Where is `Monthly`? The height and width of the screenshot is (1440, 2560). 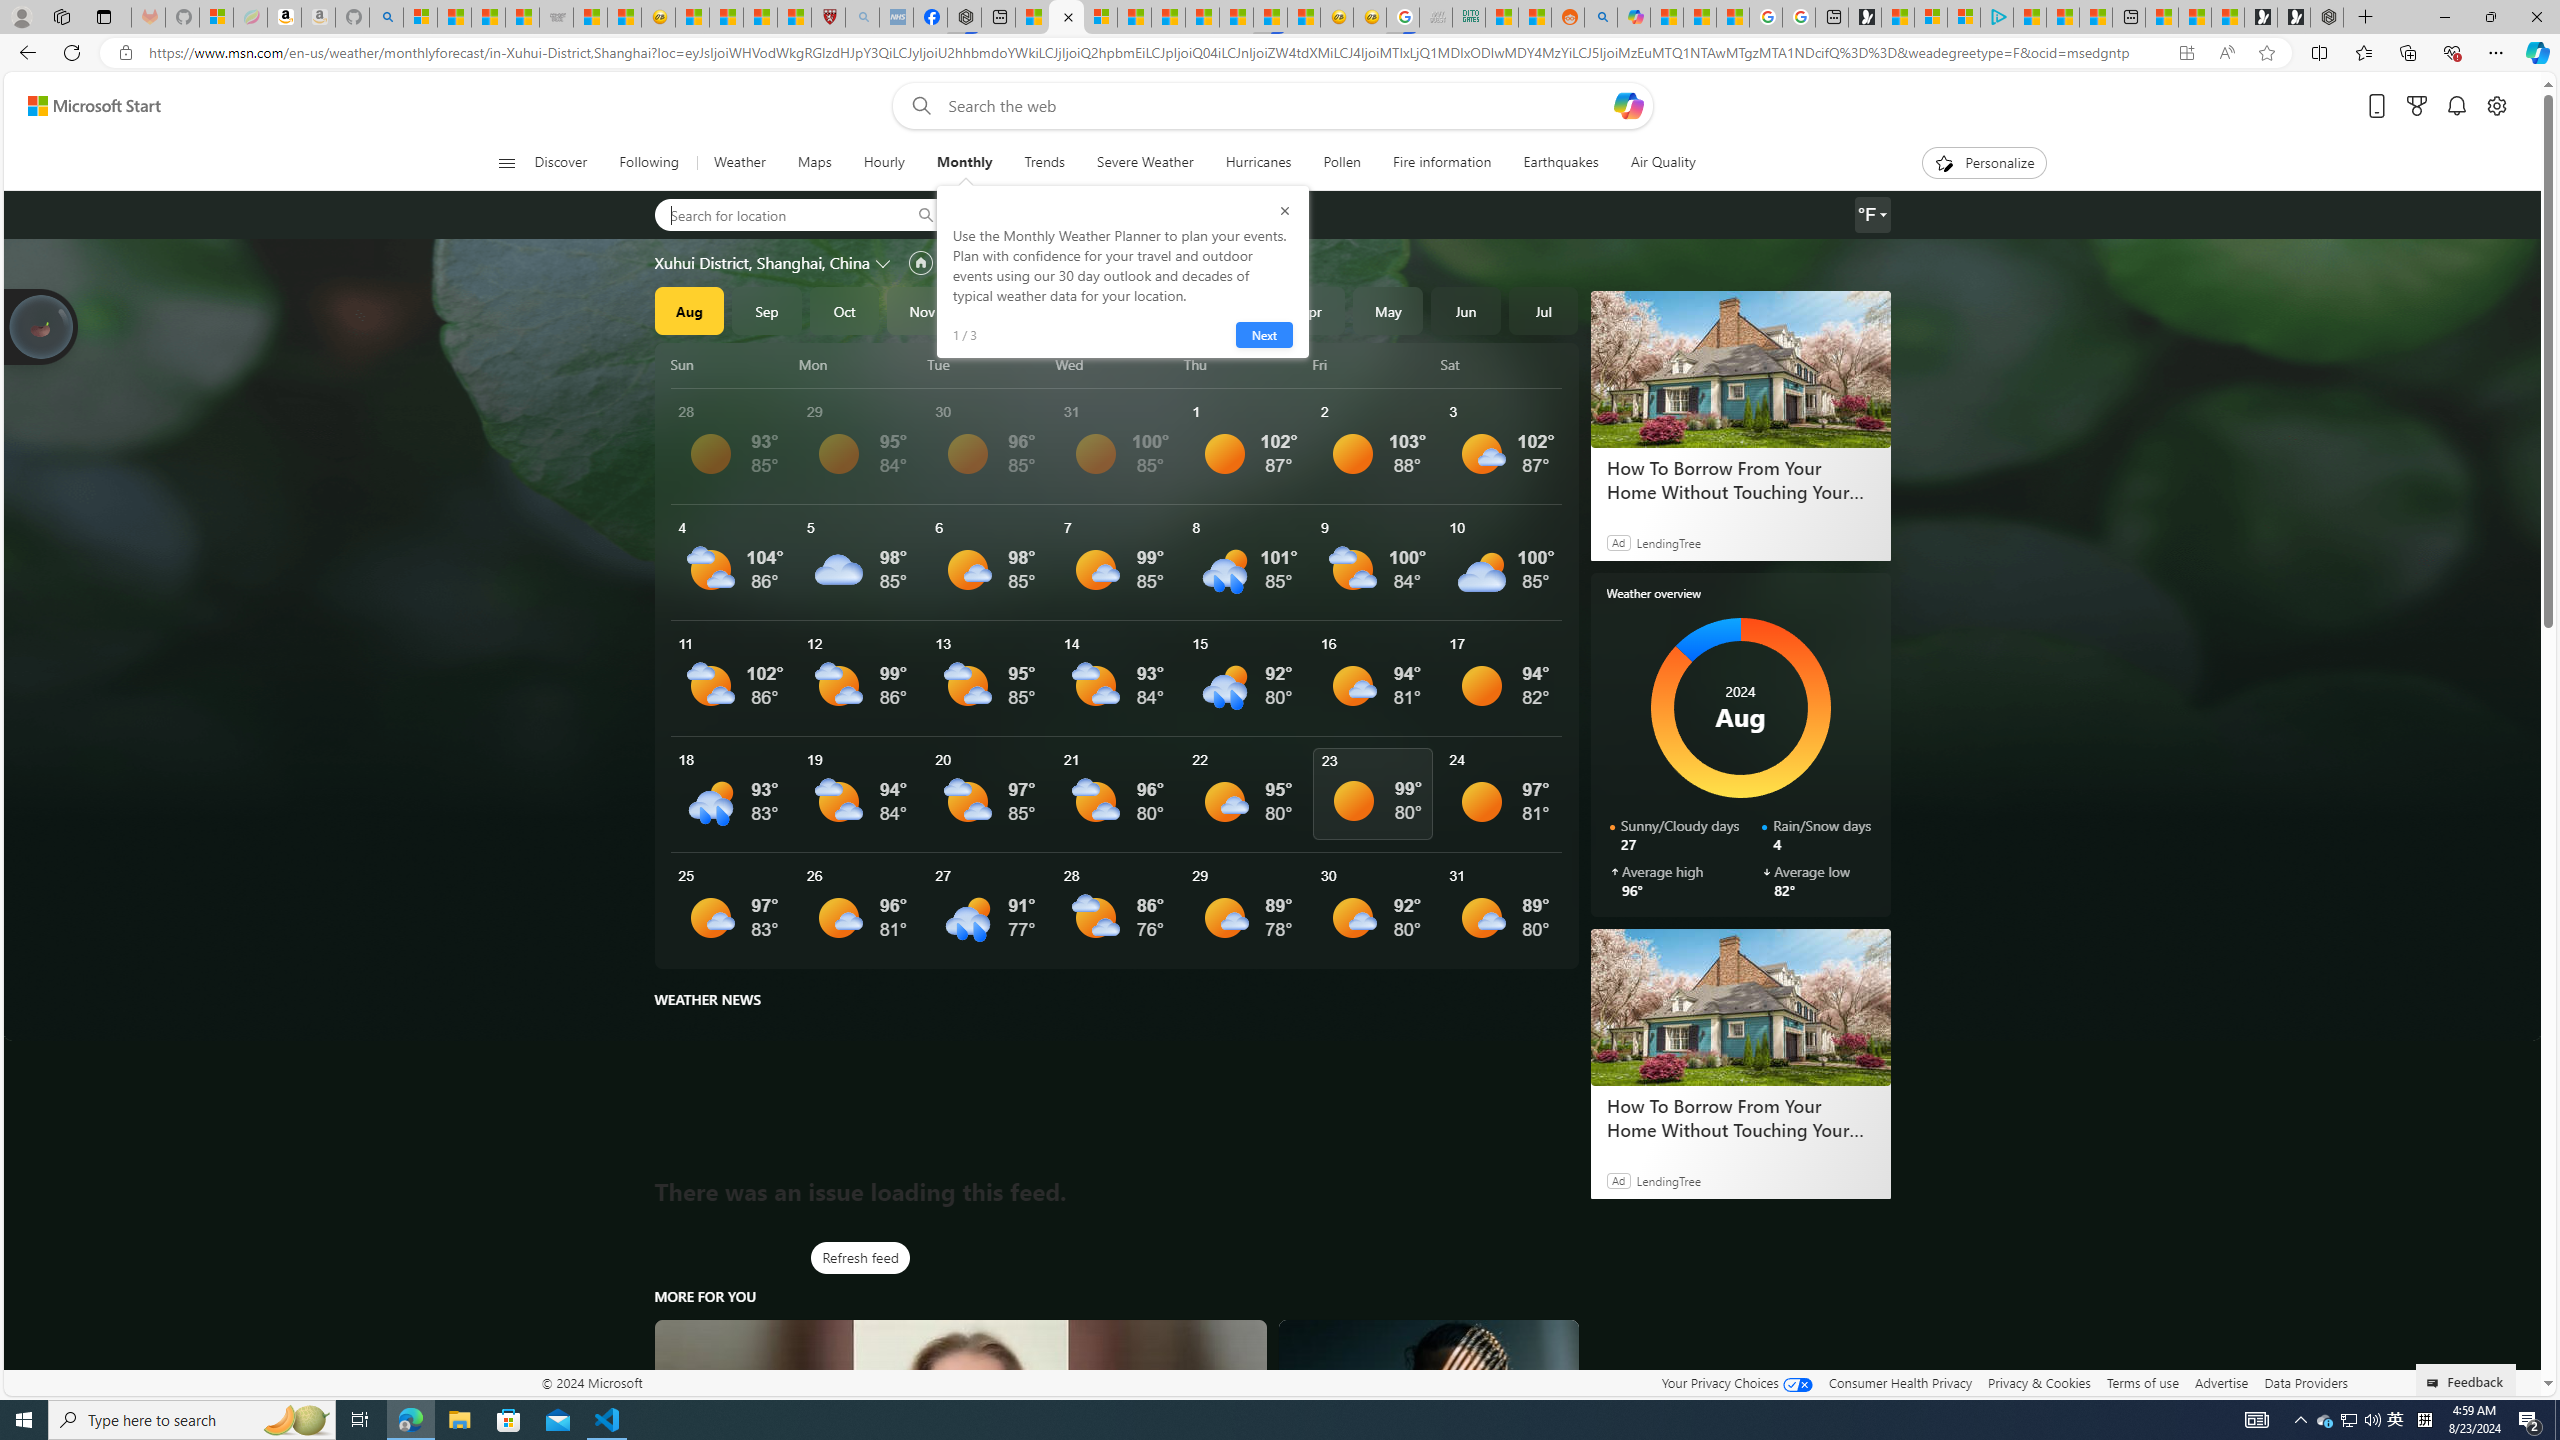
Monthly is located at coordinates (964, 163).